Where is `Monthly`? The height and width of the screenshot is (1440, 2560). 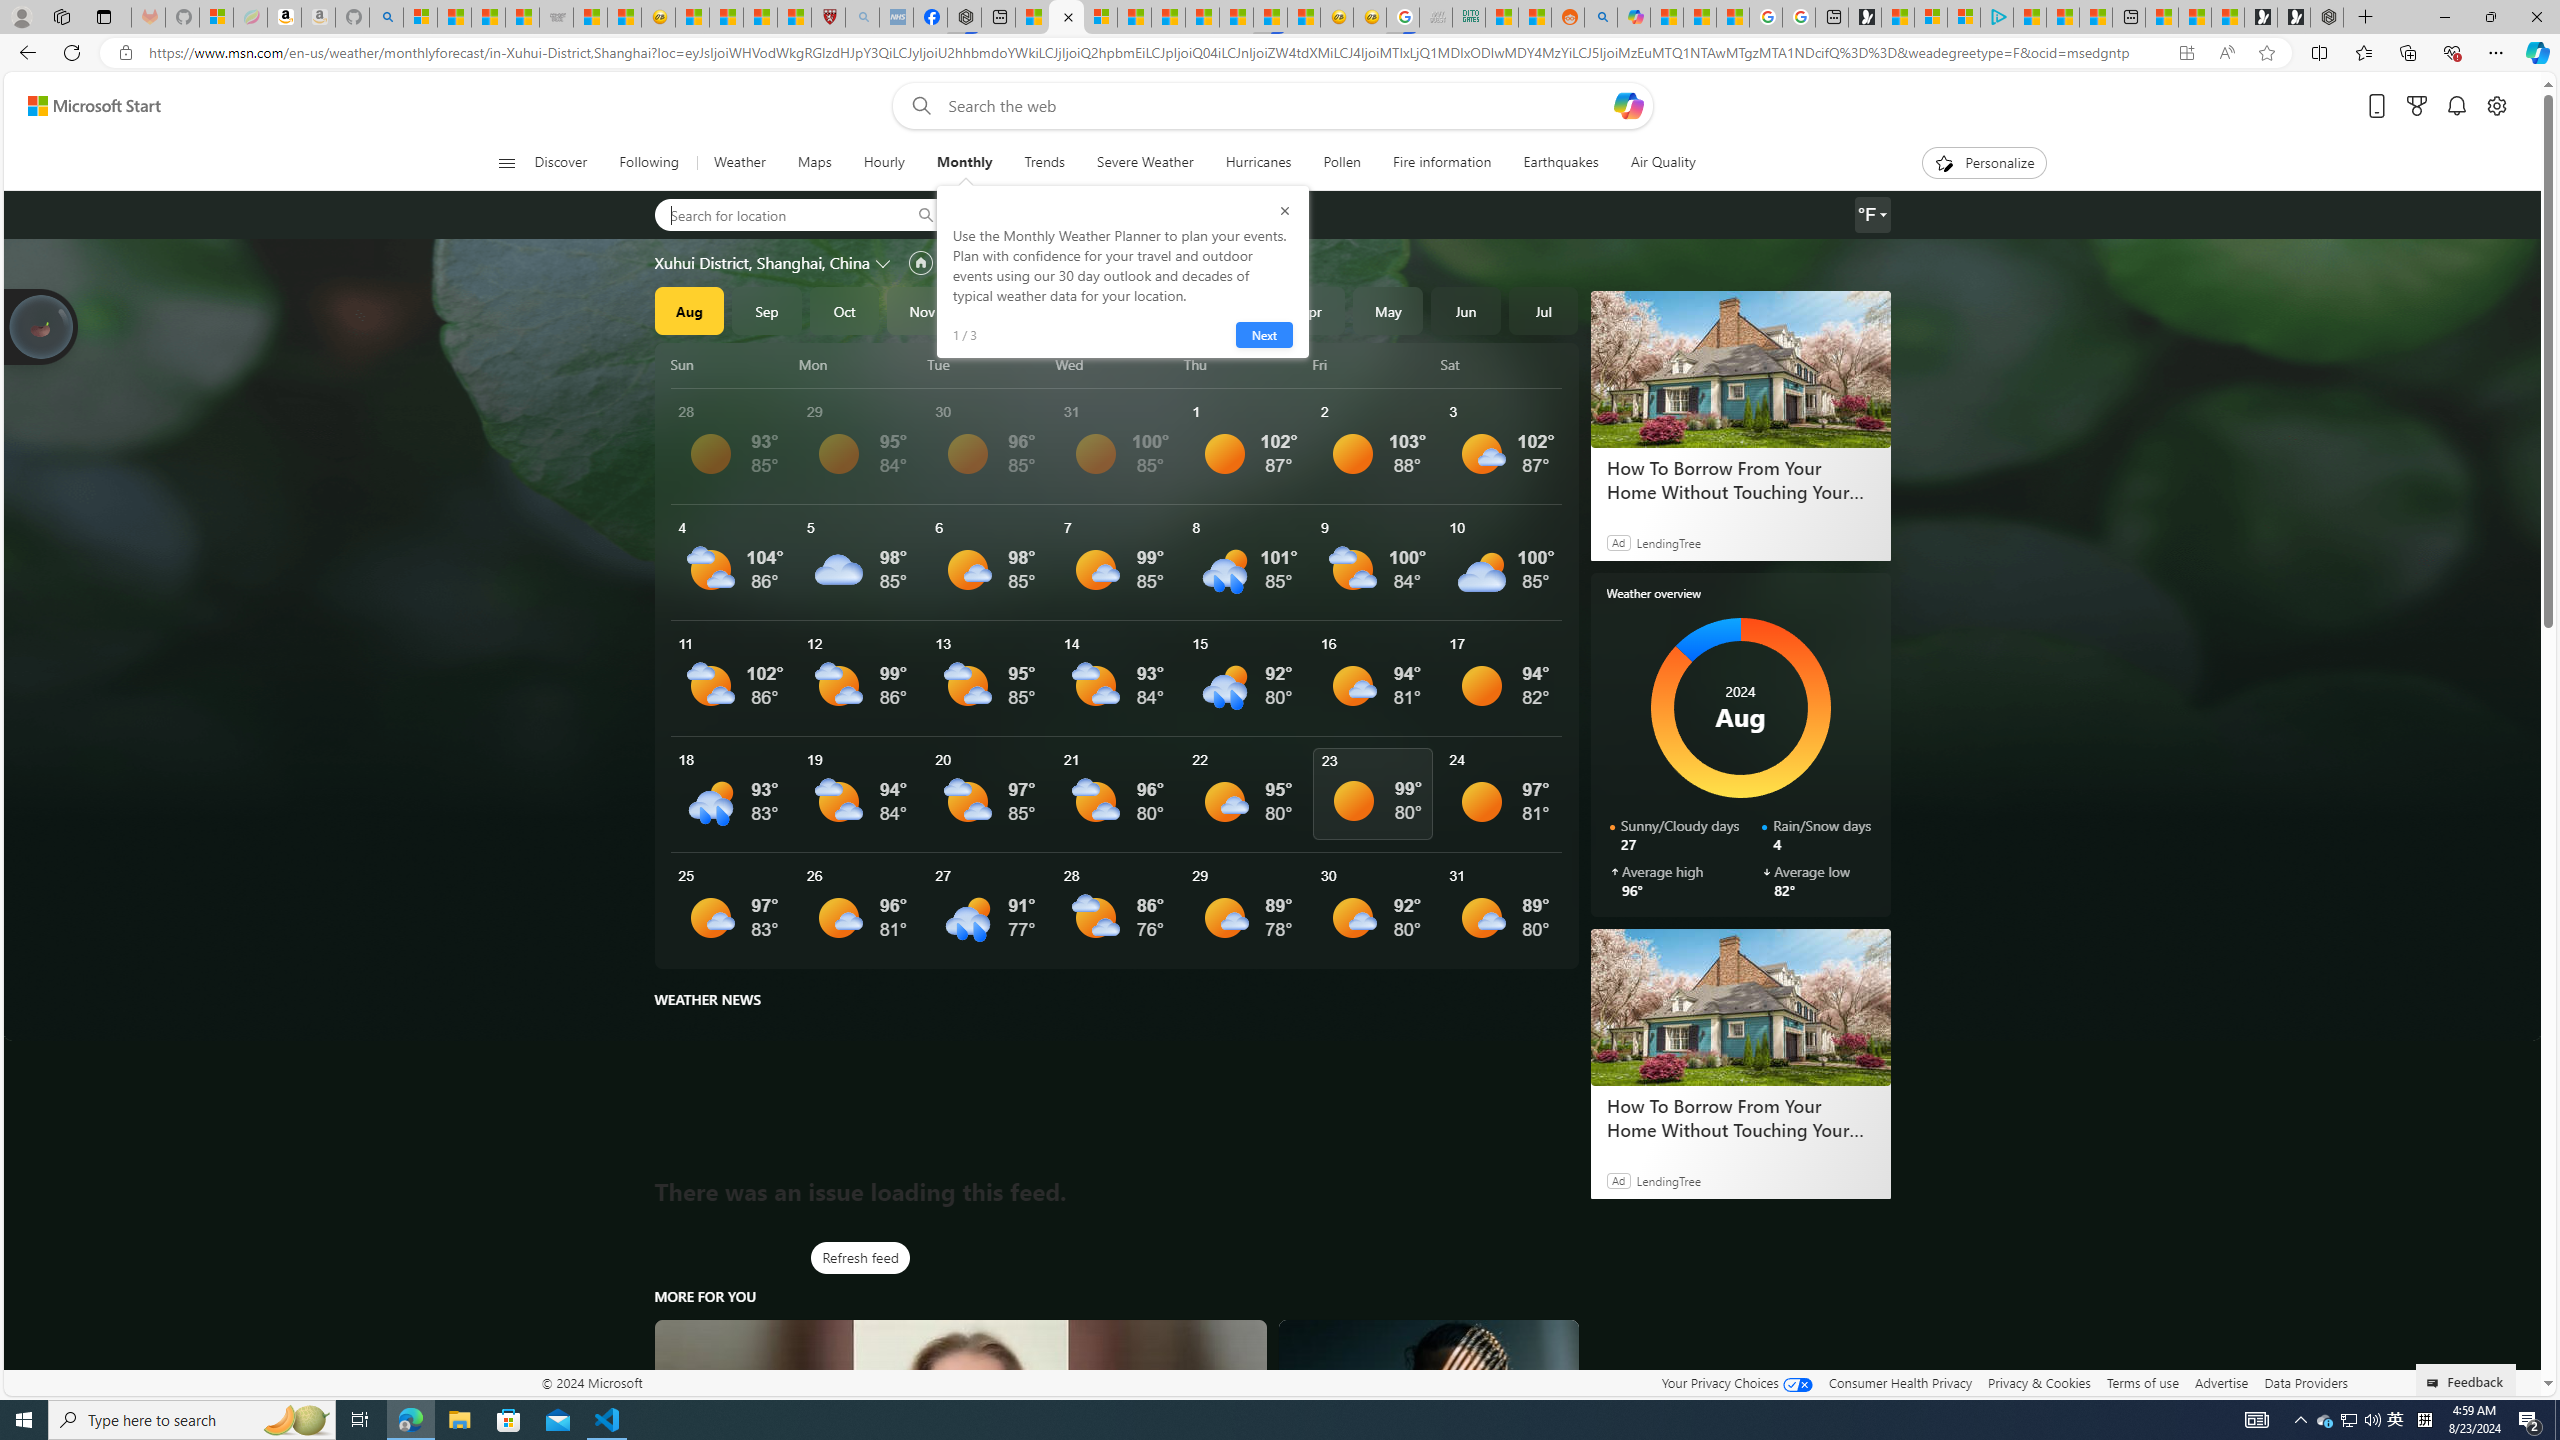
Monthly is located at coordinates (964, 163).